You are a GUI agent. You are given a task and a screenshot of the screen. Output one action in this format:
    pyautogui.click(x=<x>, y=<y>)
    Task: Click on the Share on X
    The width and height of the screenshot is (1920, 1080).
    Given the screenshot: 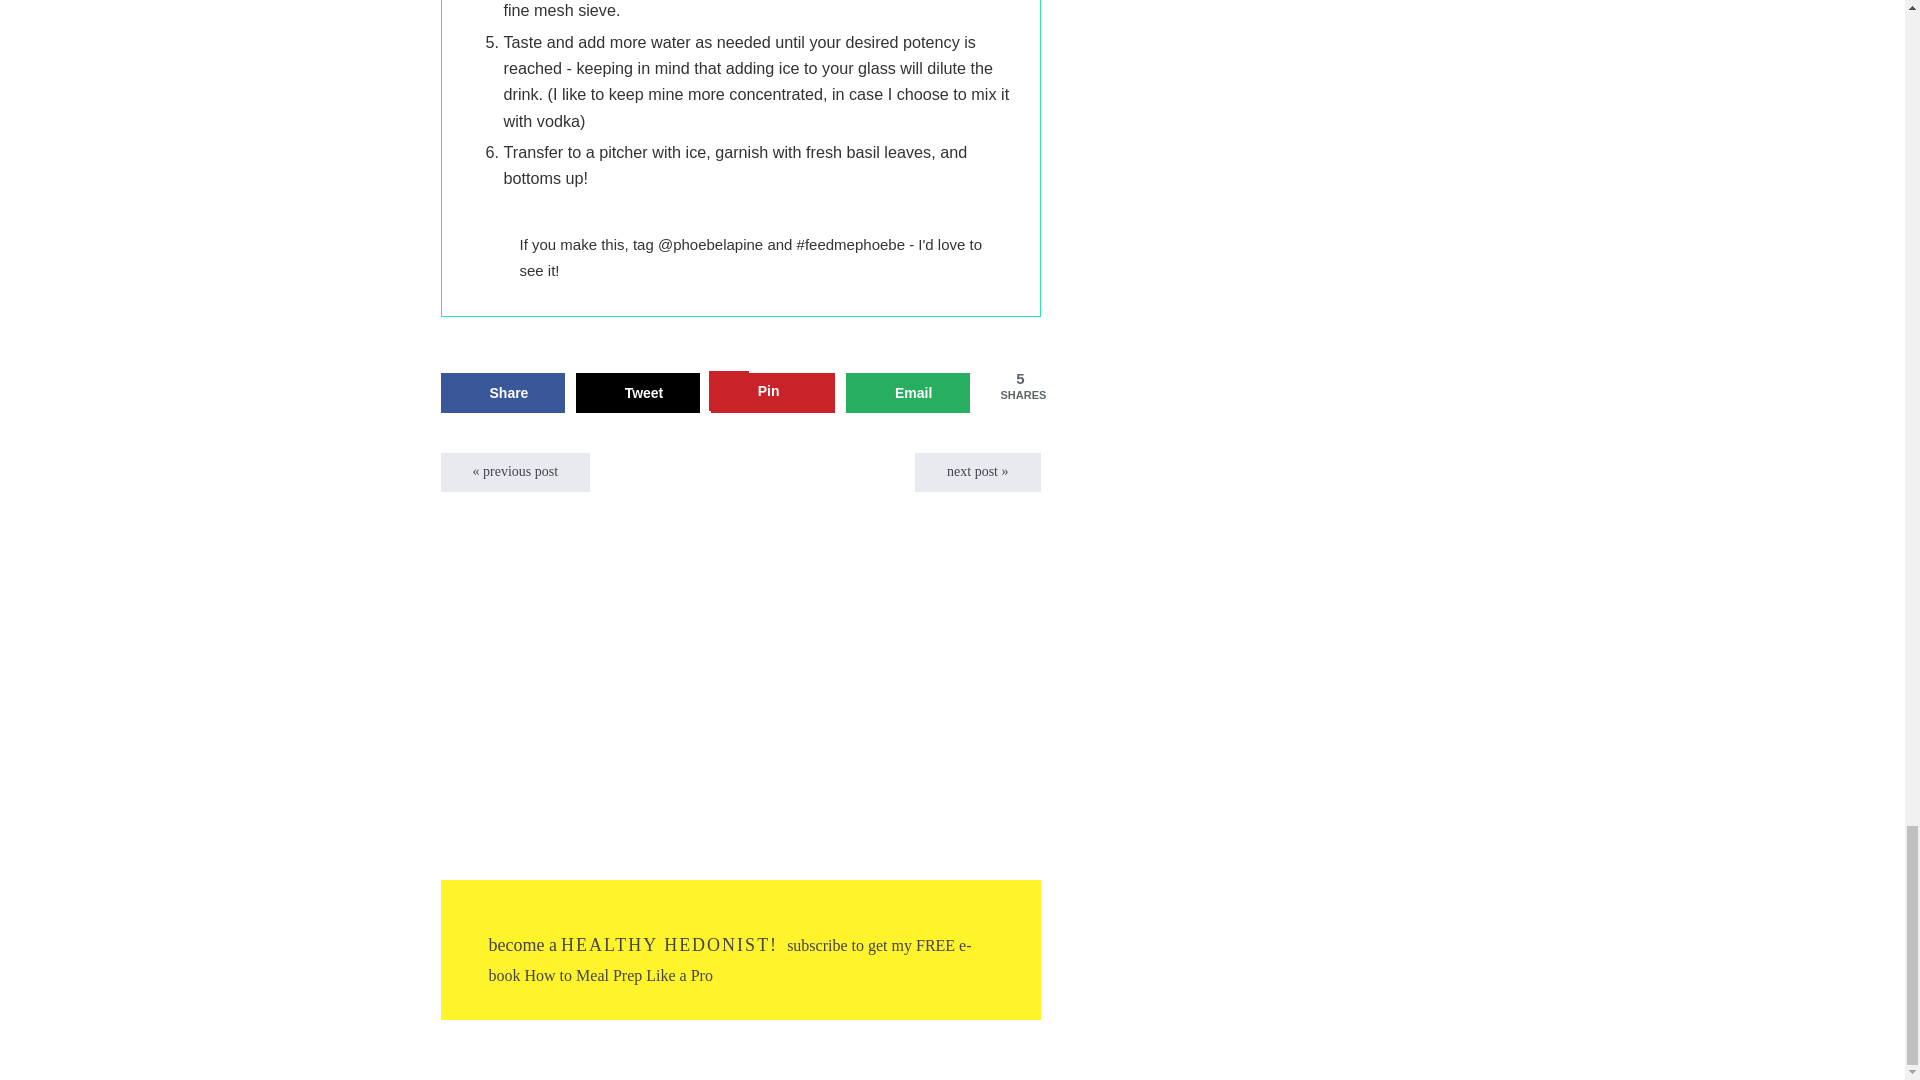 What is the action you would take?
    pyautogui.click(x=638, y=392)
    